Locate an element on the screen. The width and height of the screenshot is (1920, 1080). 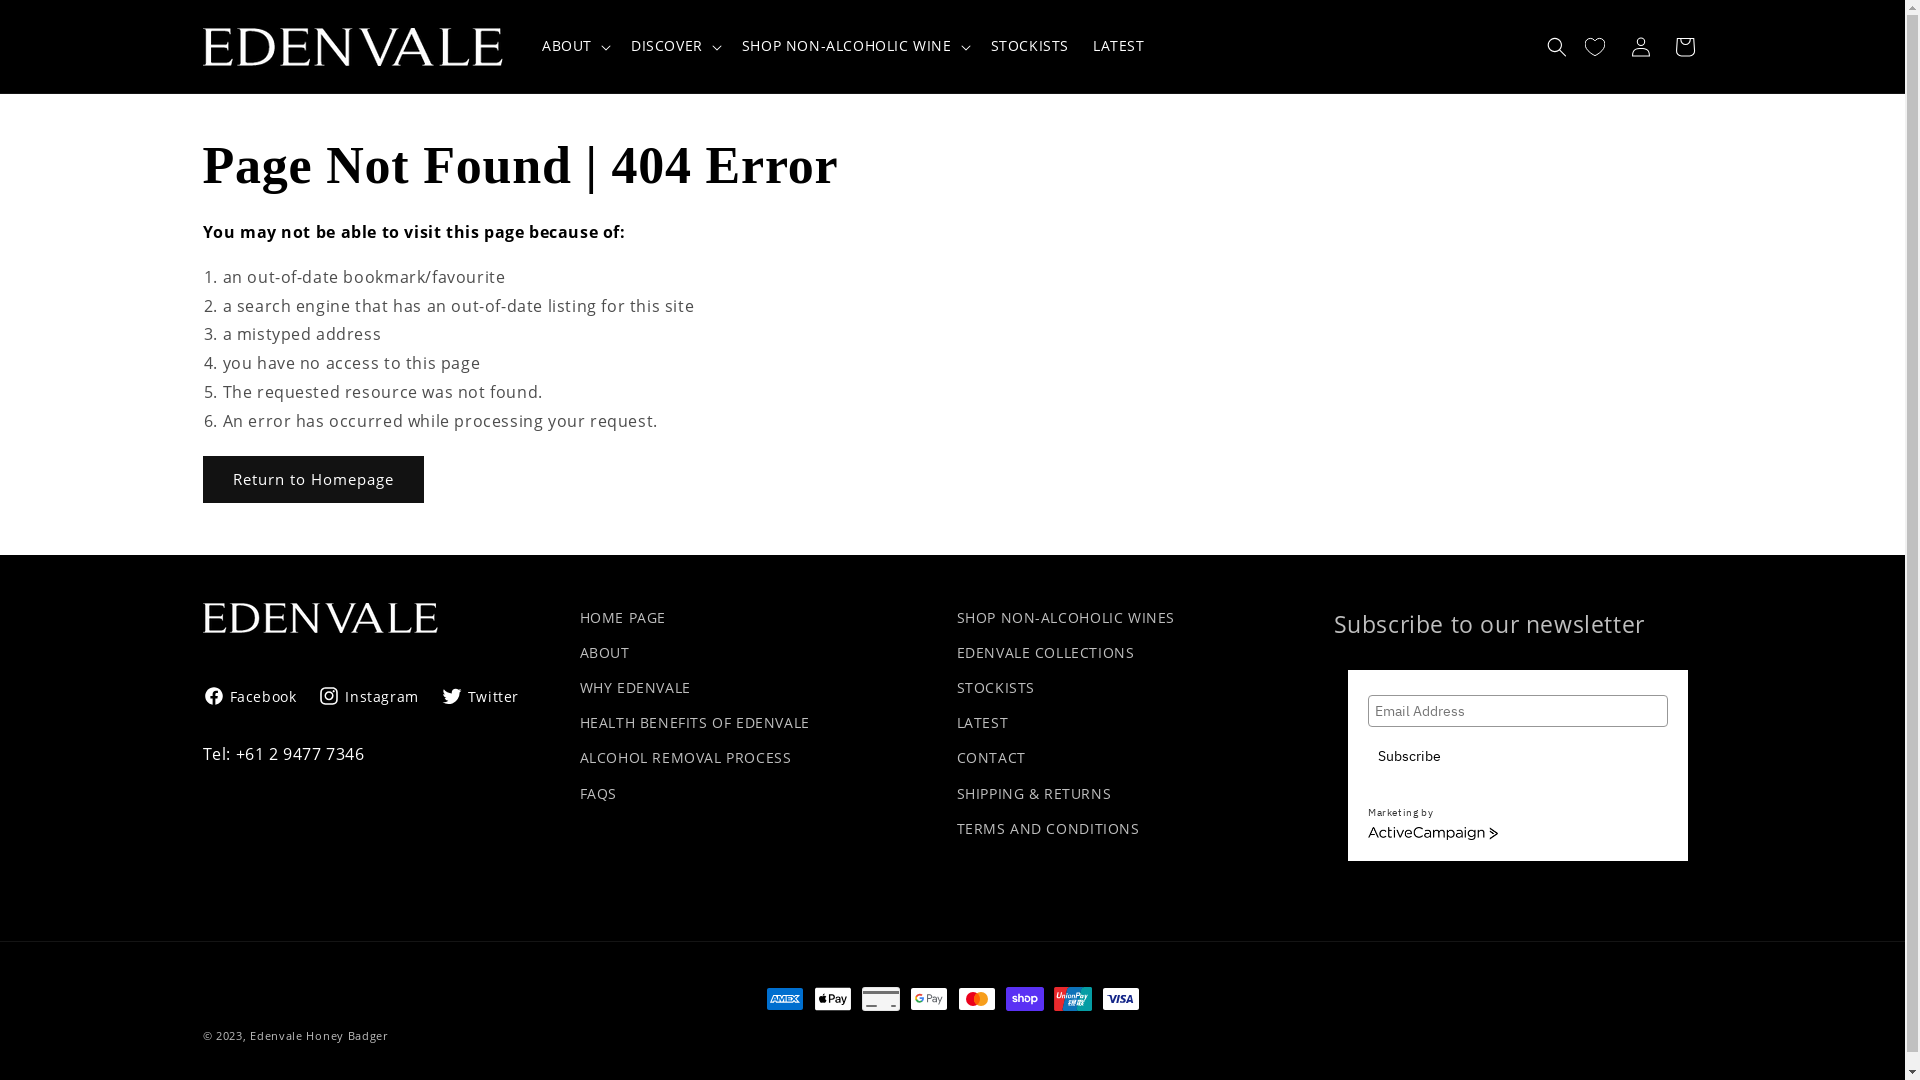
STOCKISTS is located at coordinates (1030, 46).